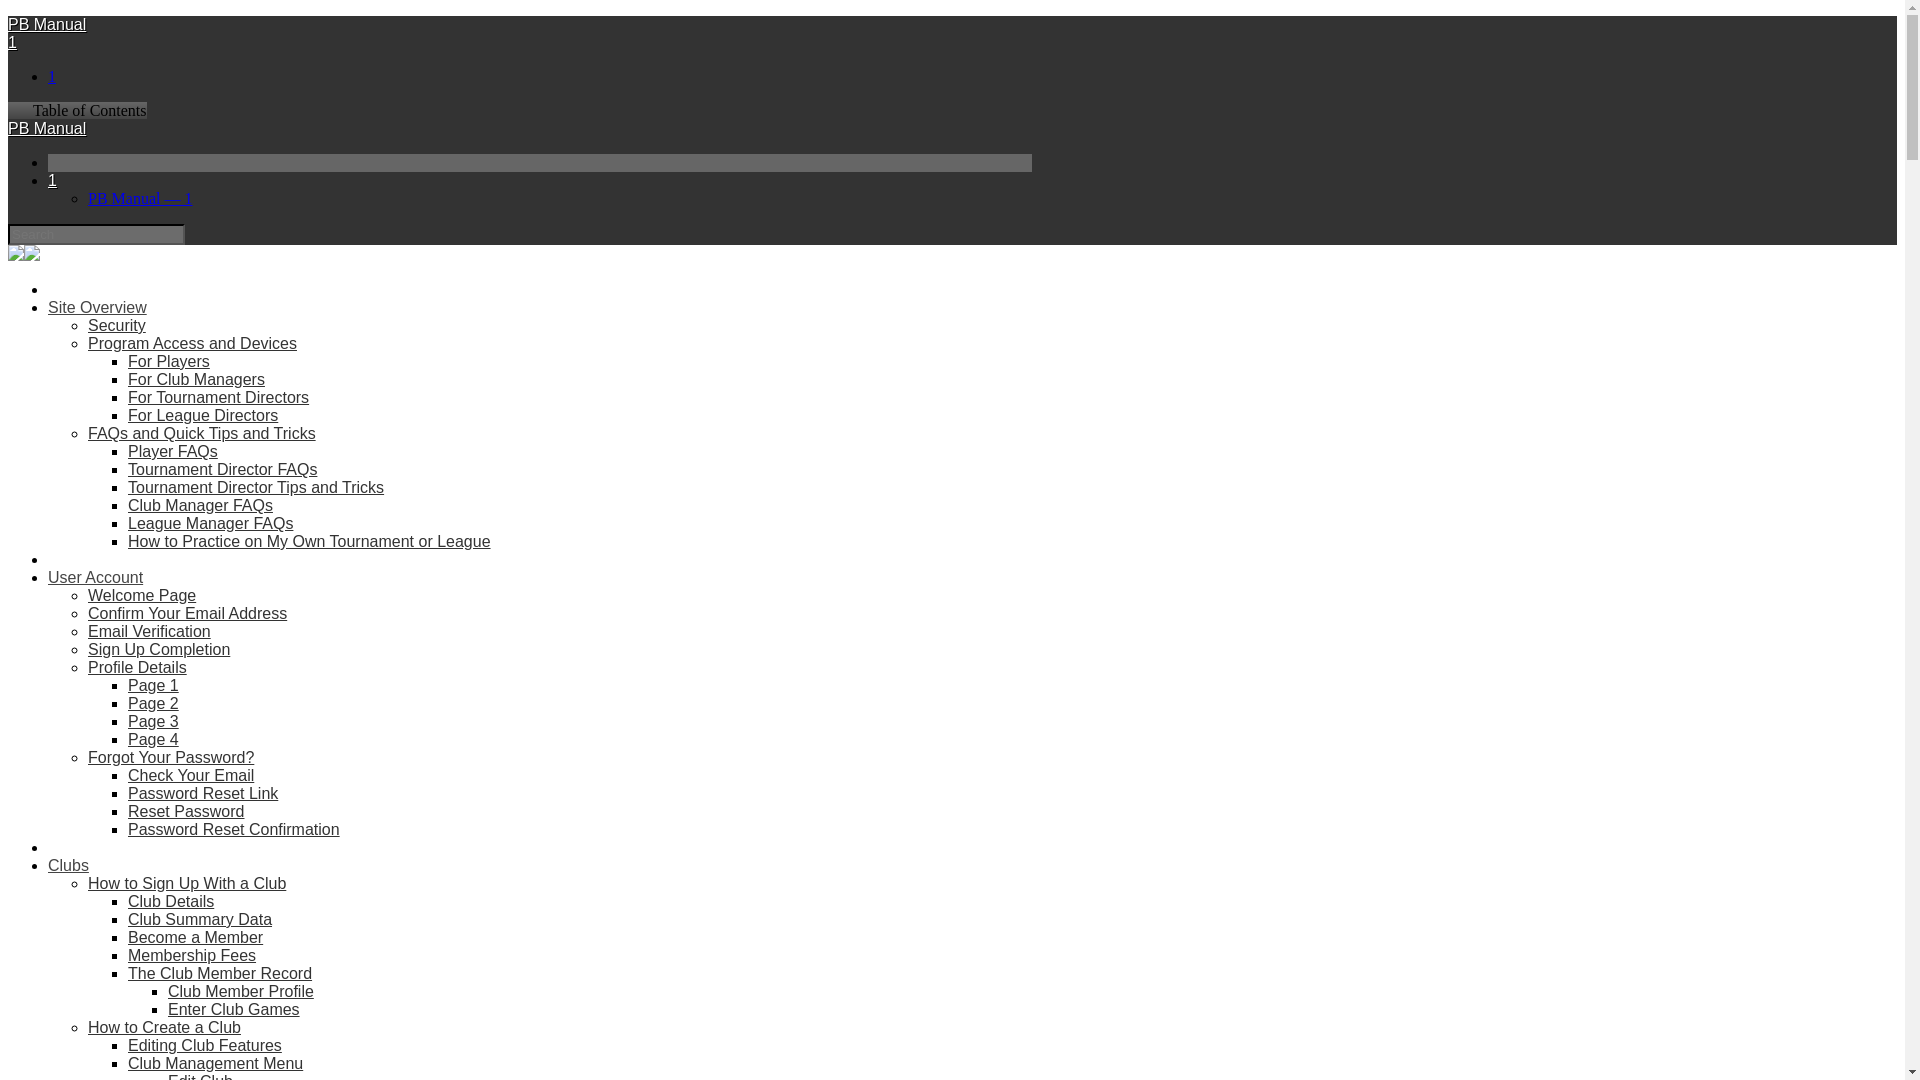  I want to click on For League Directors, so click(203, 416).